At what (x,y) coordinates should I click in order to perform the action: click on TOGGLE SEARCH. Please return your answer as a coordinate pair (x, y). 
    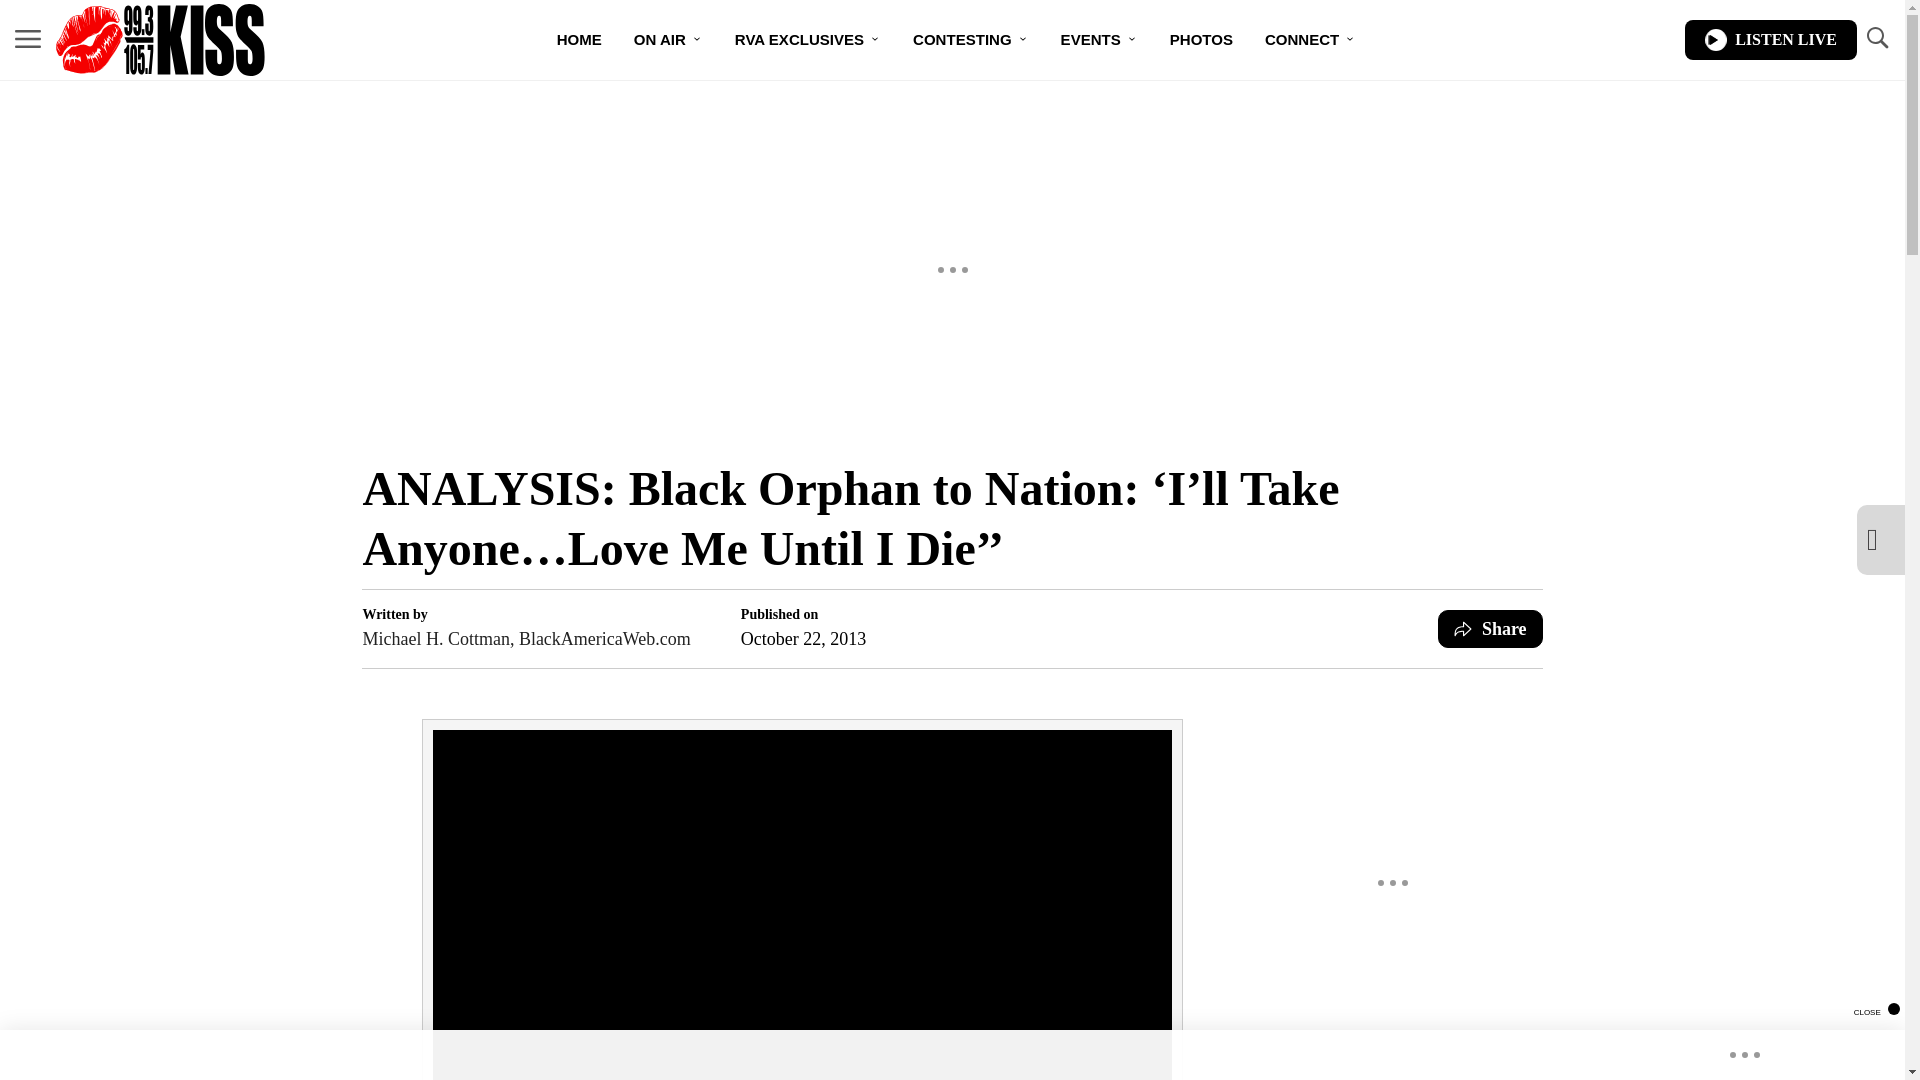
    Looking at the image, I should click on (1876, 40).